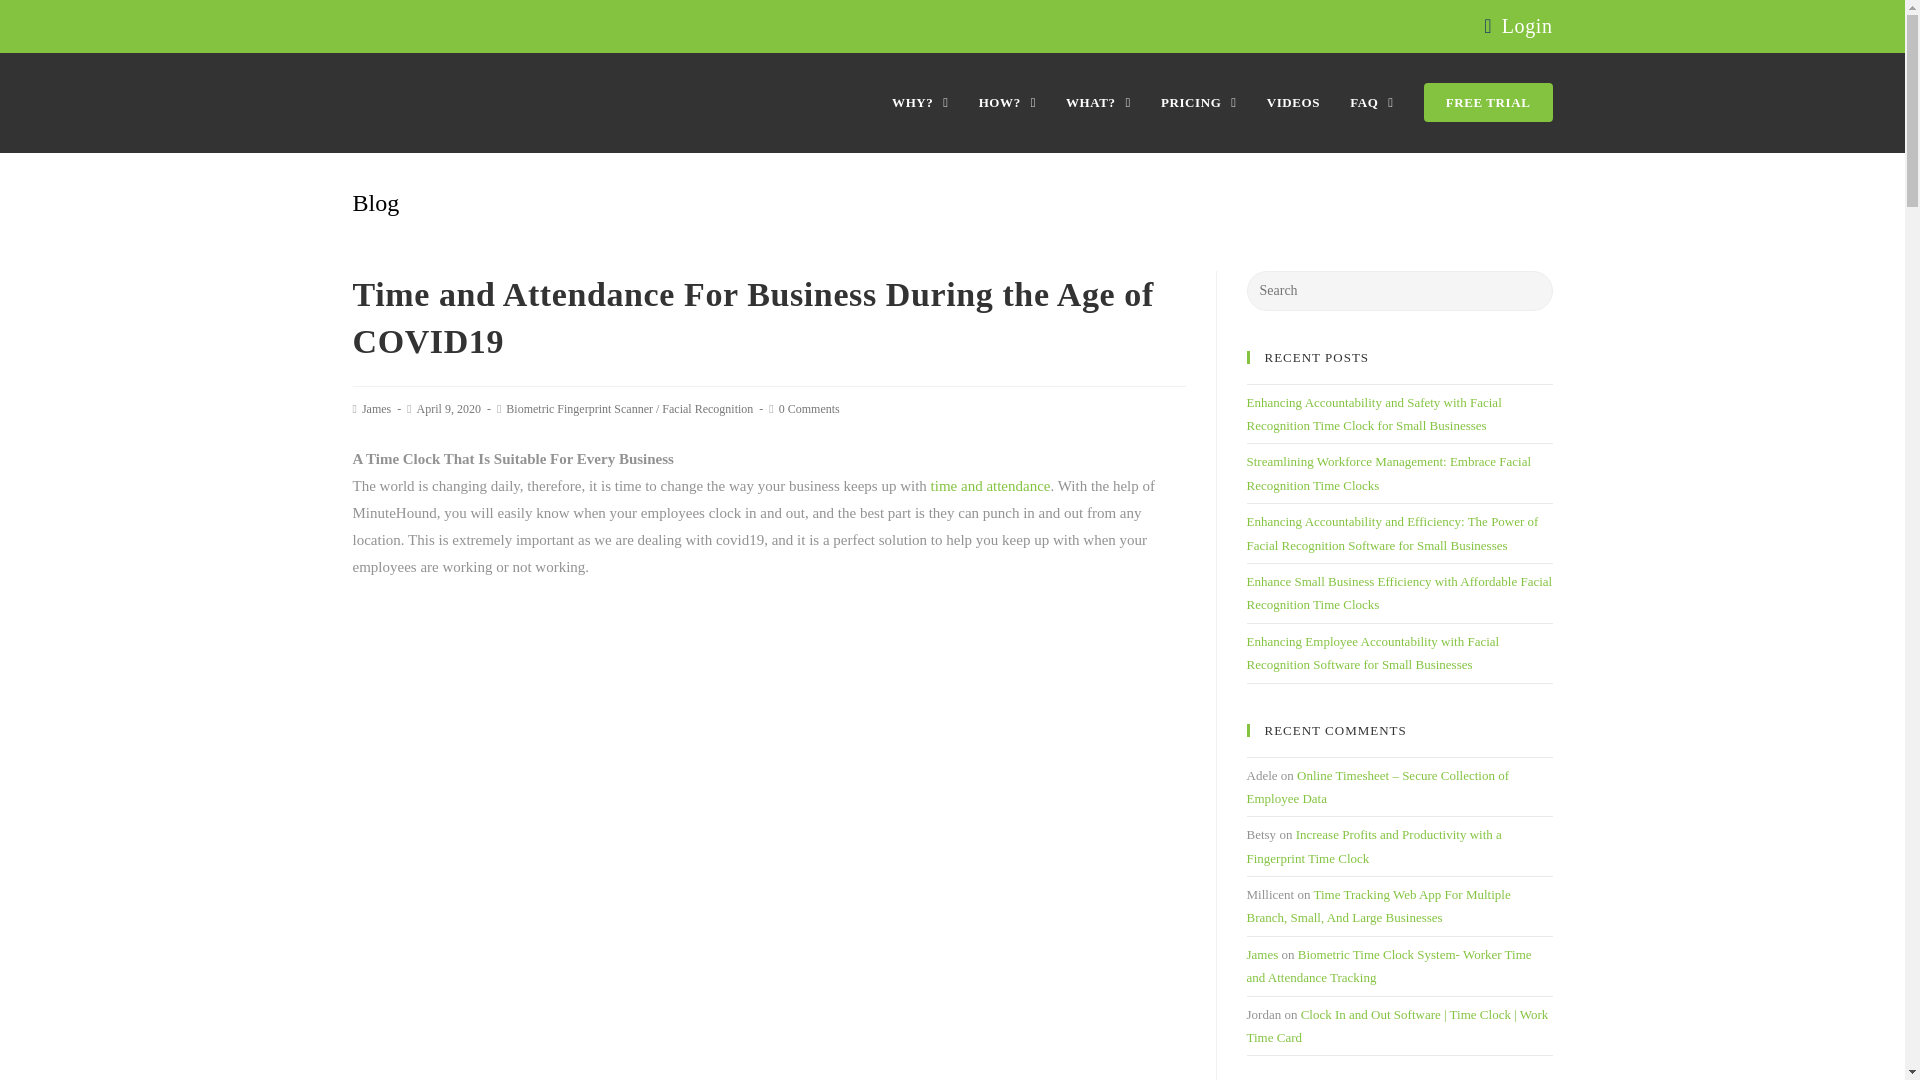 This screenshot has height=1080, width=1920. What do you see at coordinates (990, 486) in the screenshot?
I see `time and attendance` at bounding box center [990, 486].